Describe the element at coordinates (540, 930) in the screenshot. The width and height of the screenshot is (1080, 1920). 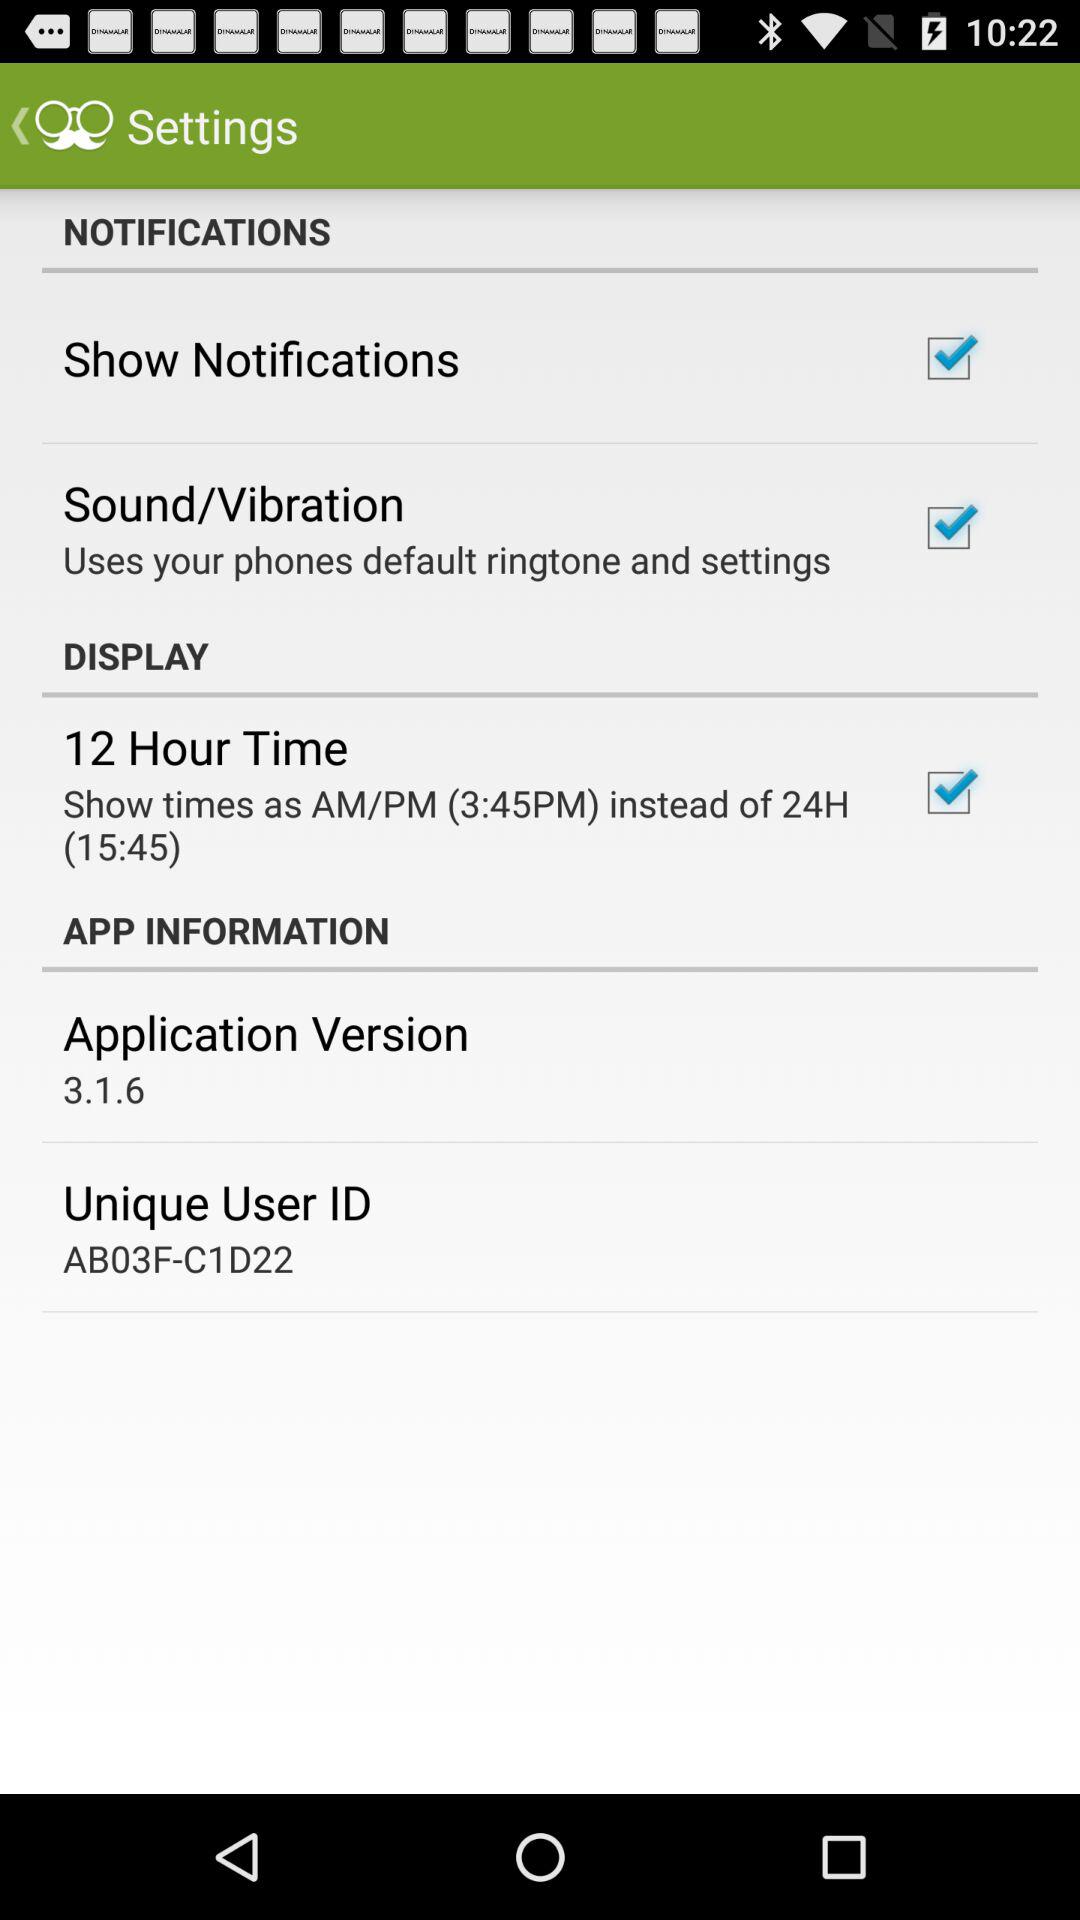
I see `jump to app information` at that location.